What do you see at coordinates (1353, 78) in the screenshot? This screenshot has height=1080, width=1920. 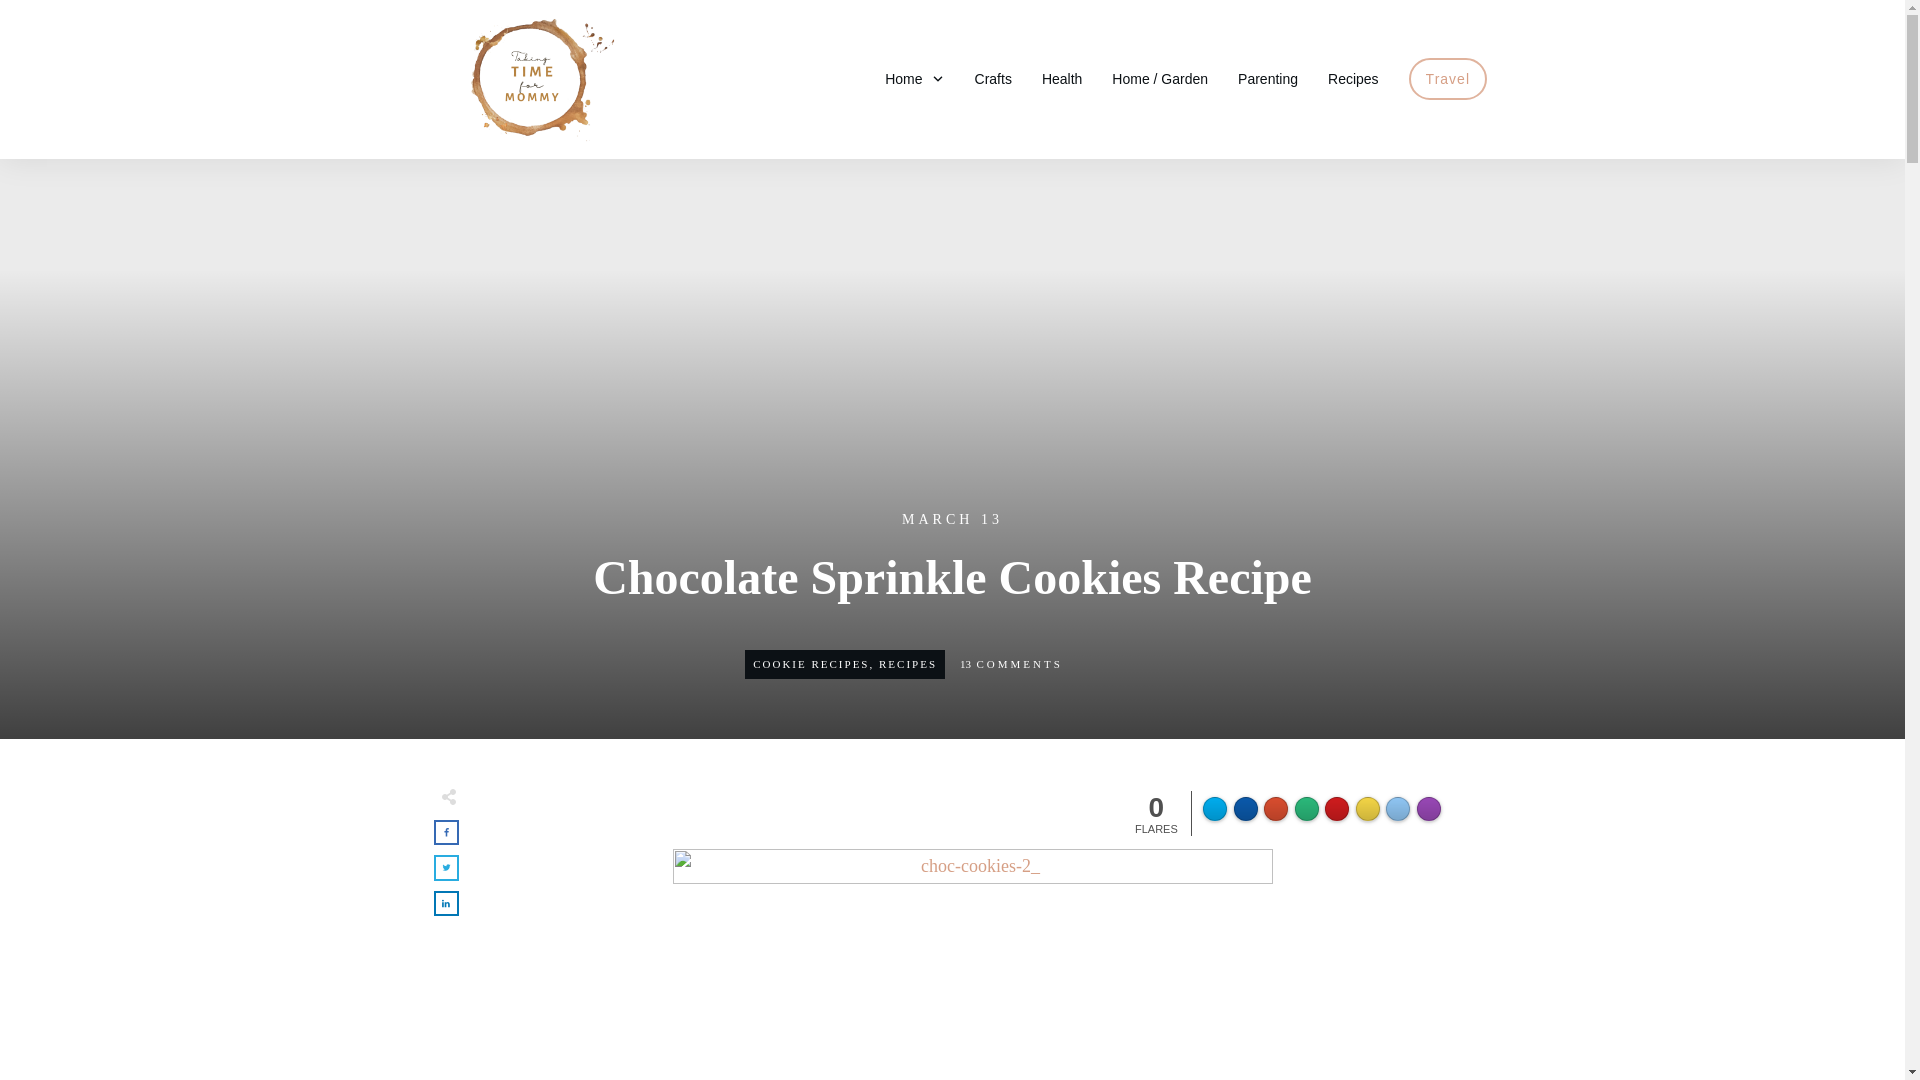 I see `Recipes` at bounding box center [1353, 78].